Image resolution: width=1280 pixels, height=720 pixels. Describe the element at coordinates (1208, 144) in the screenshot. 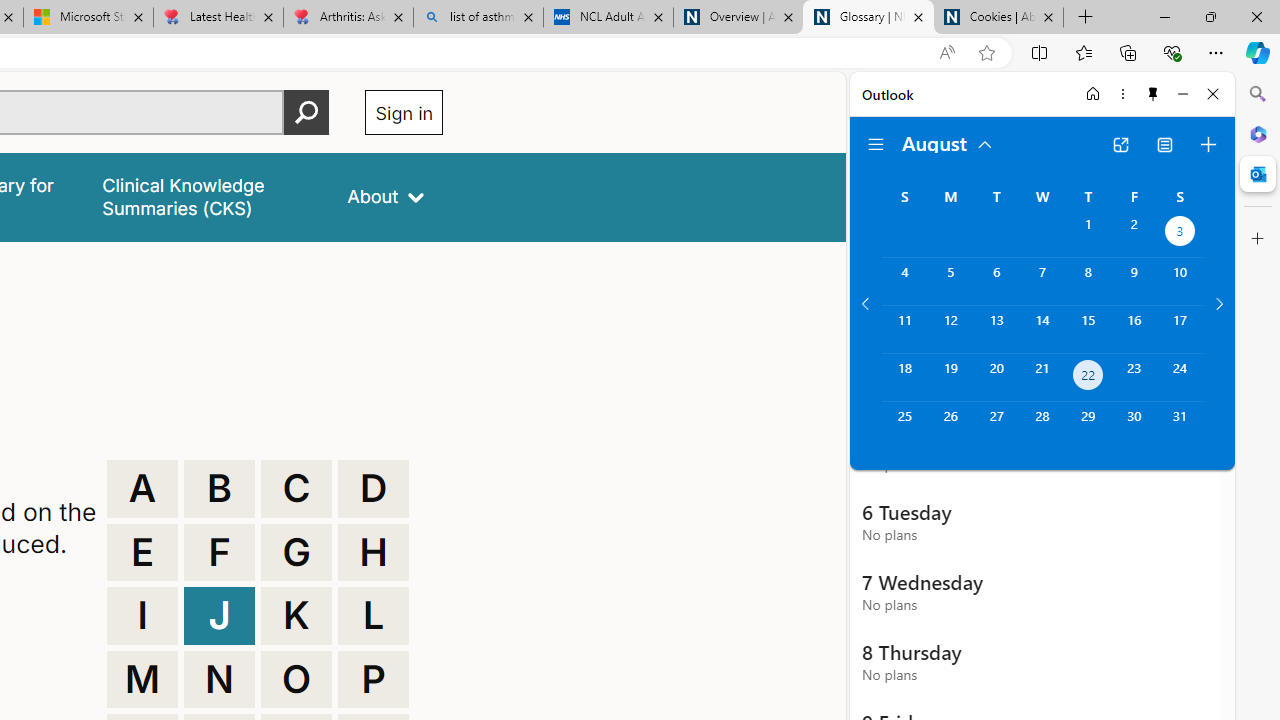

I see `Create event` at that location.